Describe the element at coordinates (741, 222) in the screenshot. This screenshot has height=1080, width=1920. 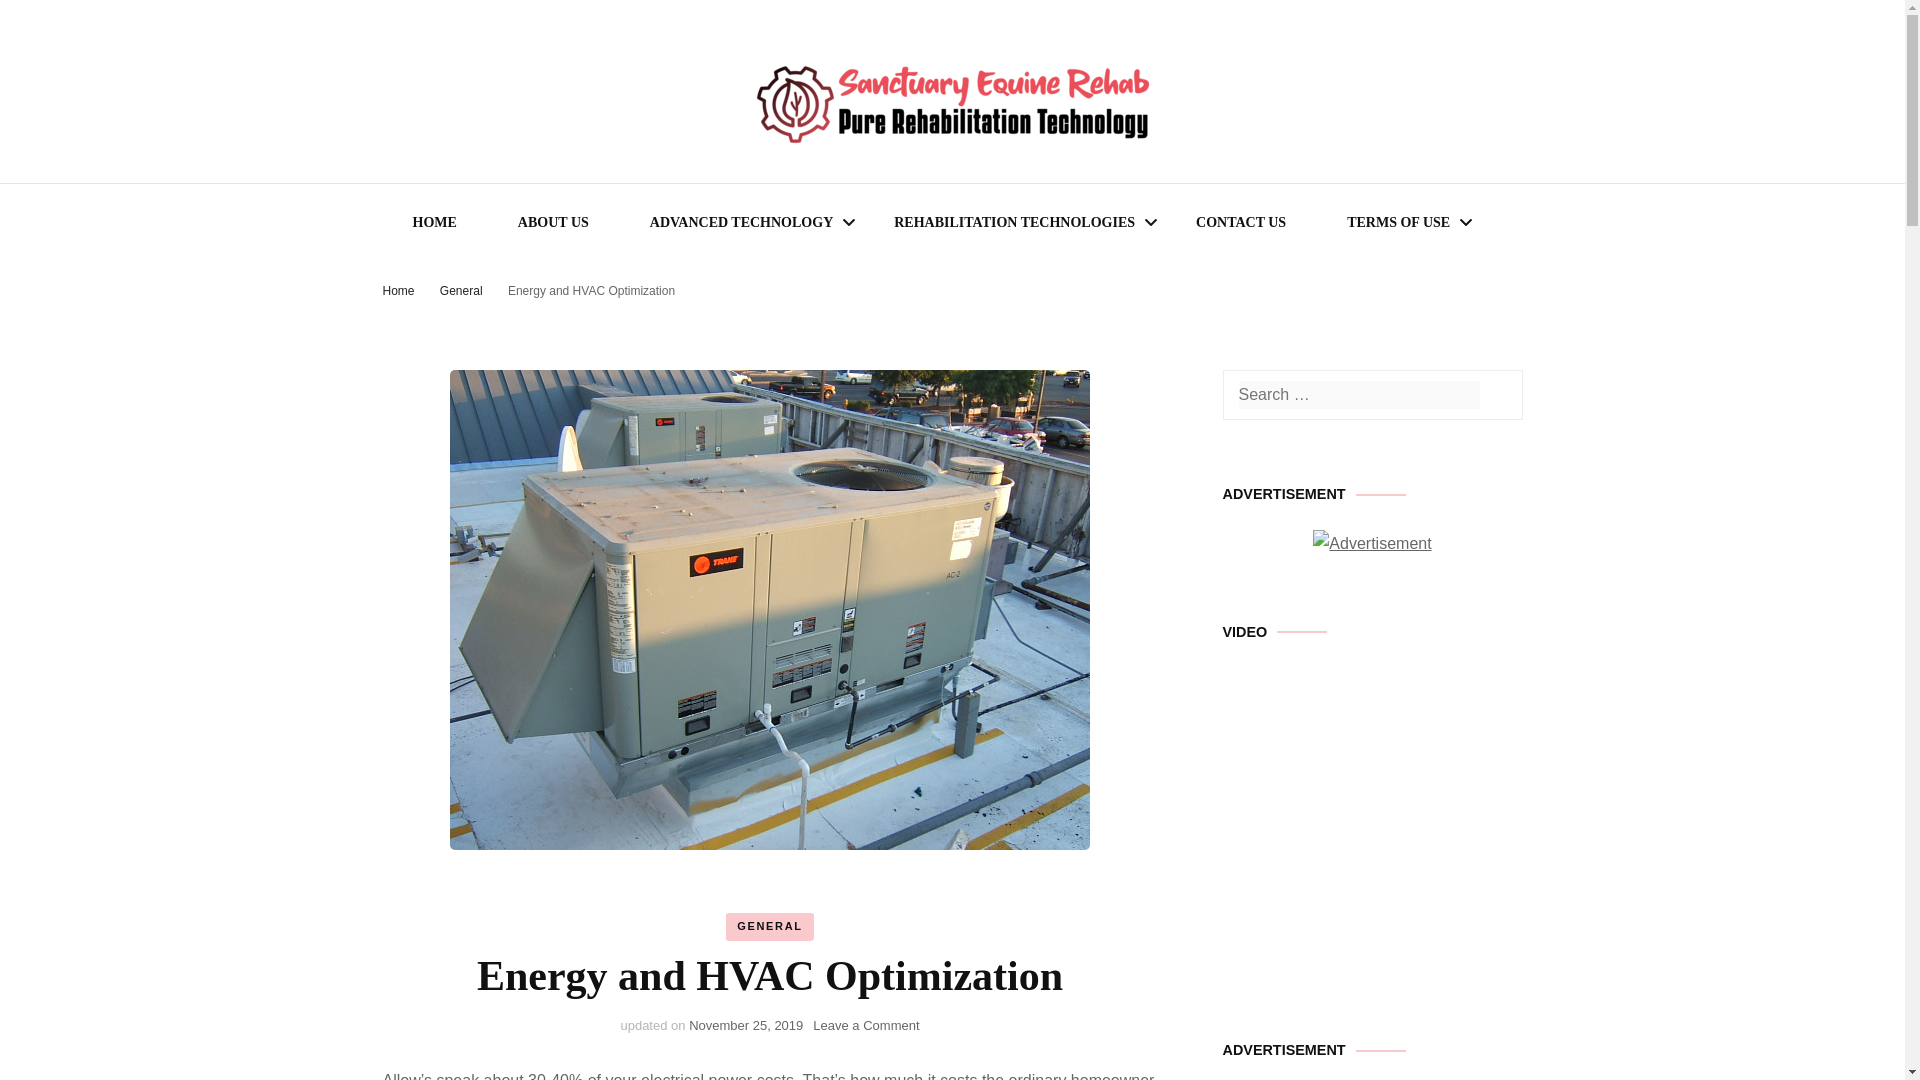
I see `TERMS OF USE` at that location.